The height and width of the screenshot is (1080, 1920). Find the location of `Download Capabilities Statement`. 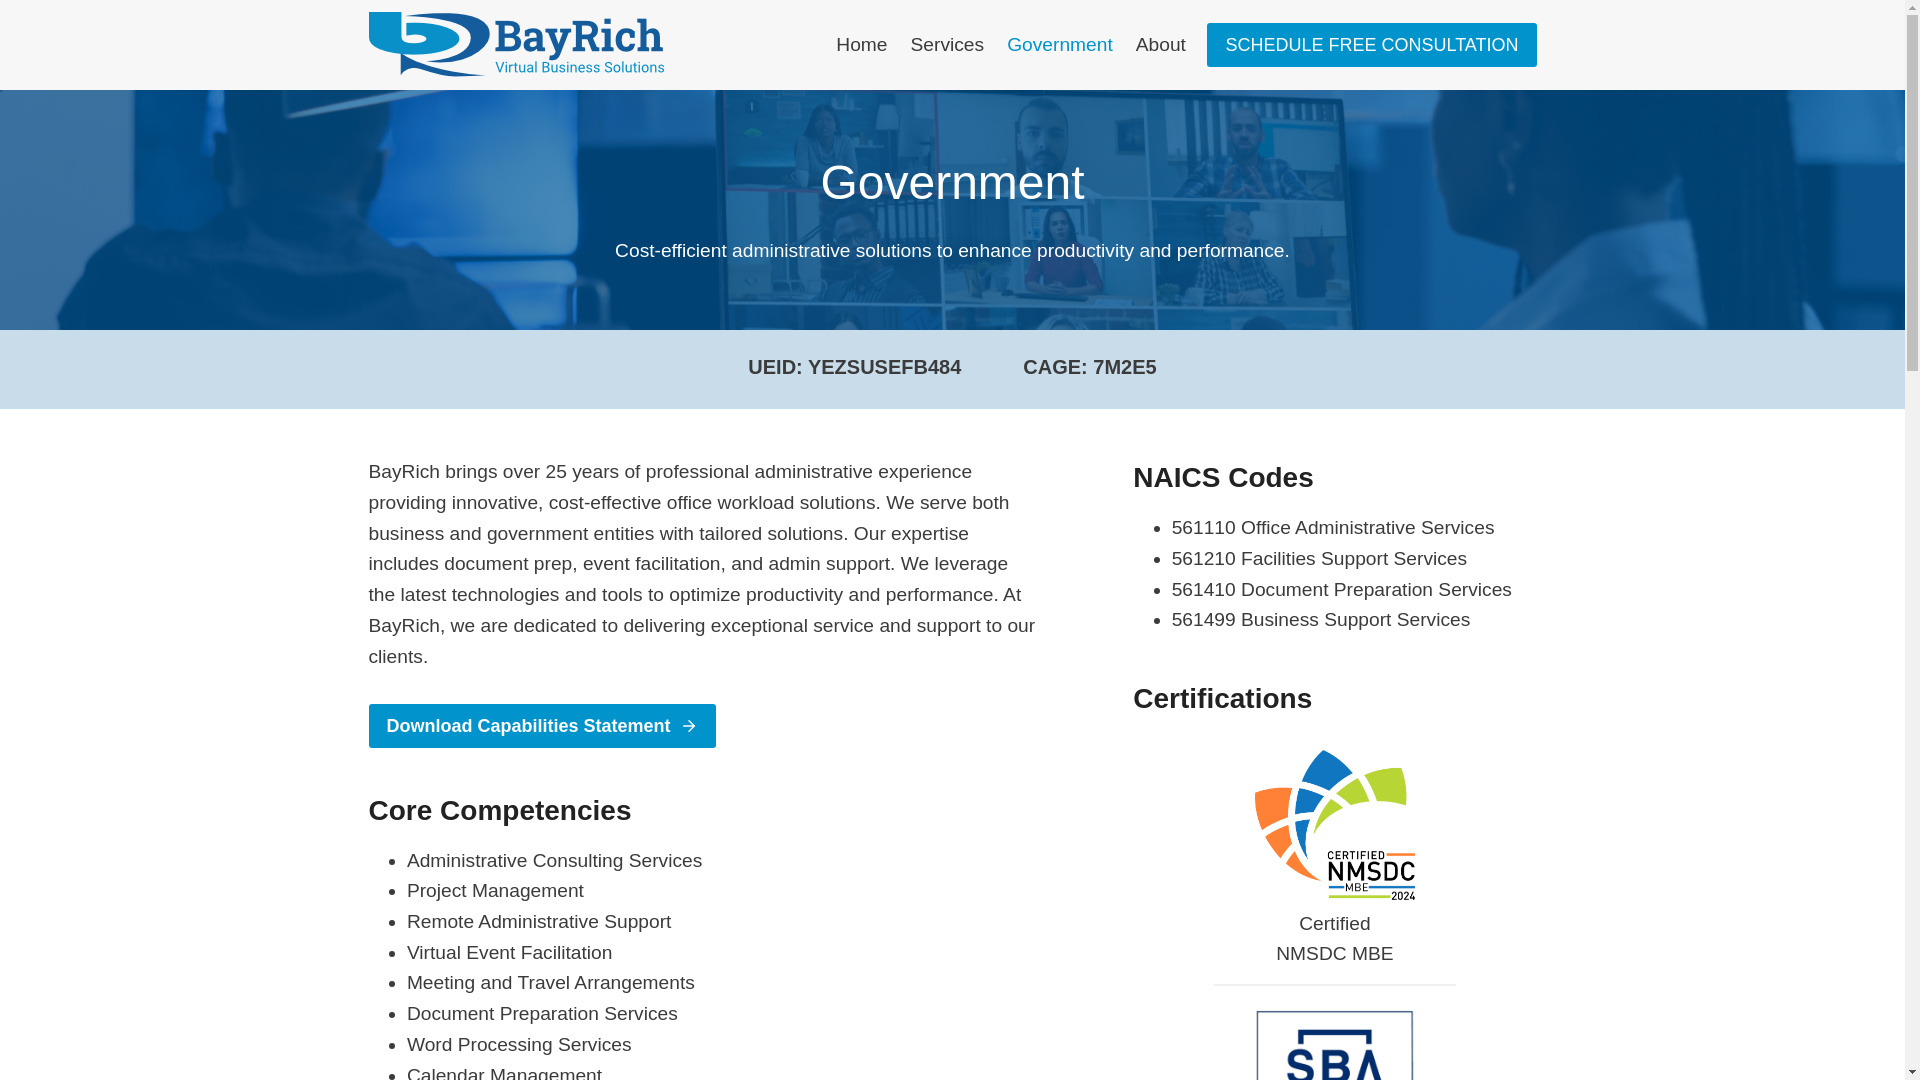

Download Capabilities Statement is located at coordinates (541, 726).